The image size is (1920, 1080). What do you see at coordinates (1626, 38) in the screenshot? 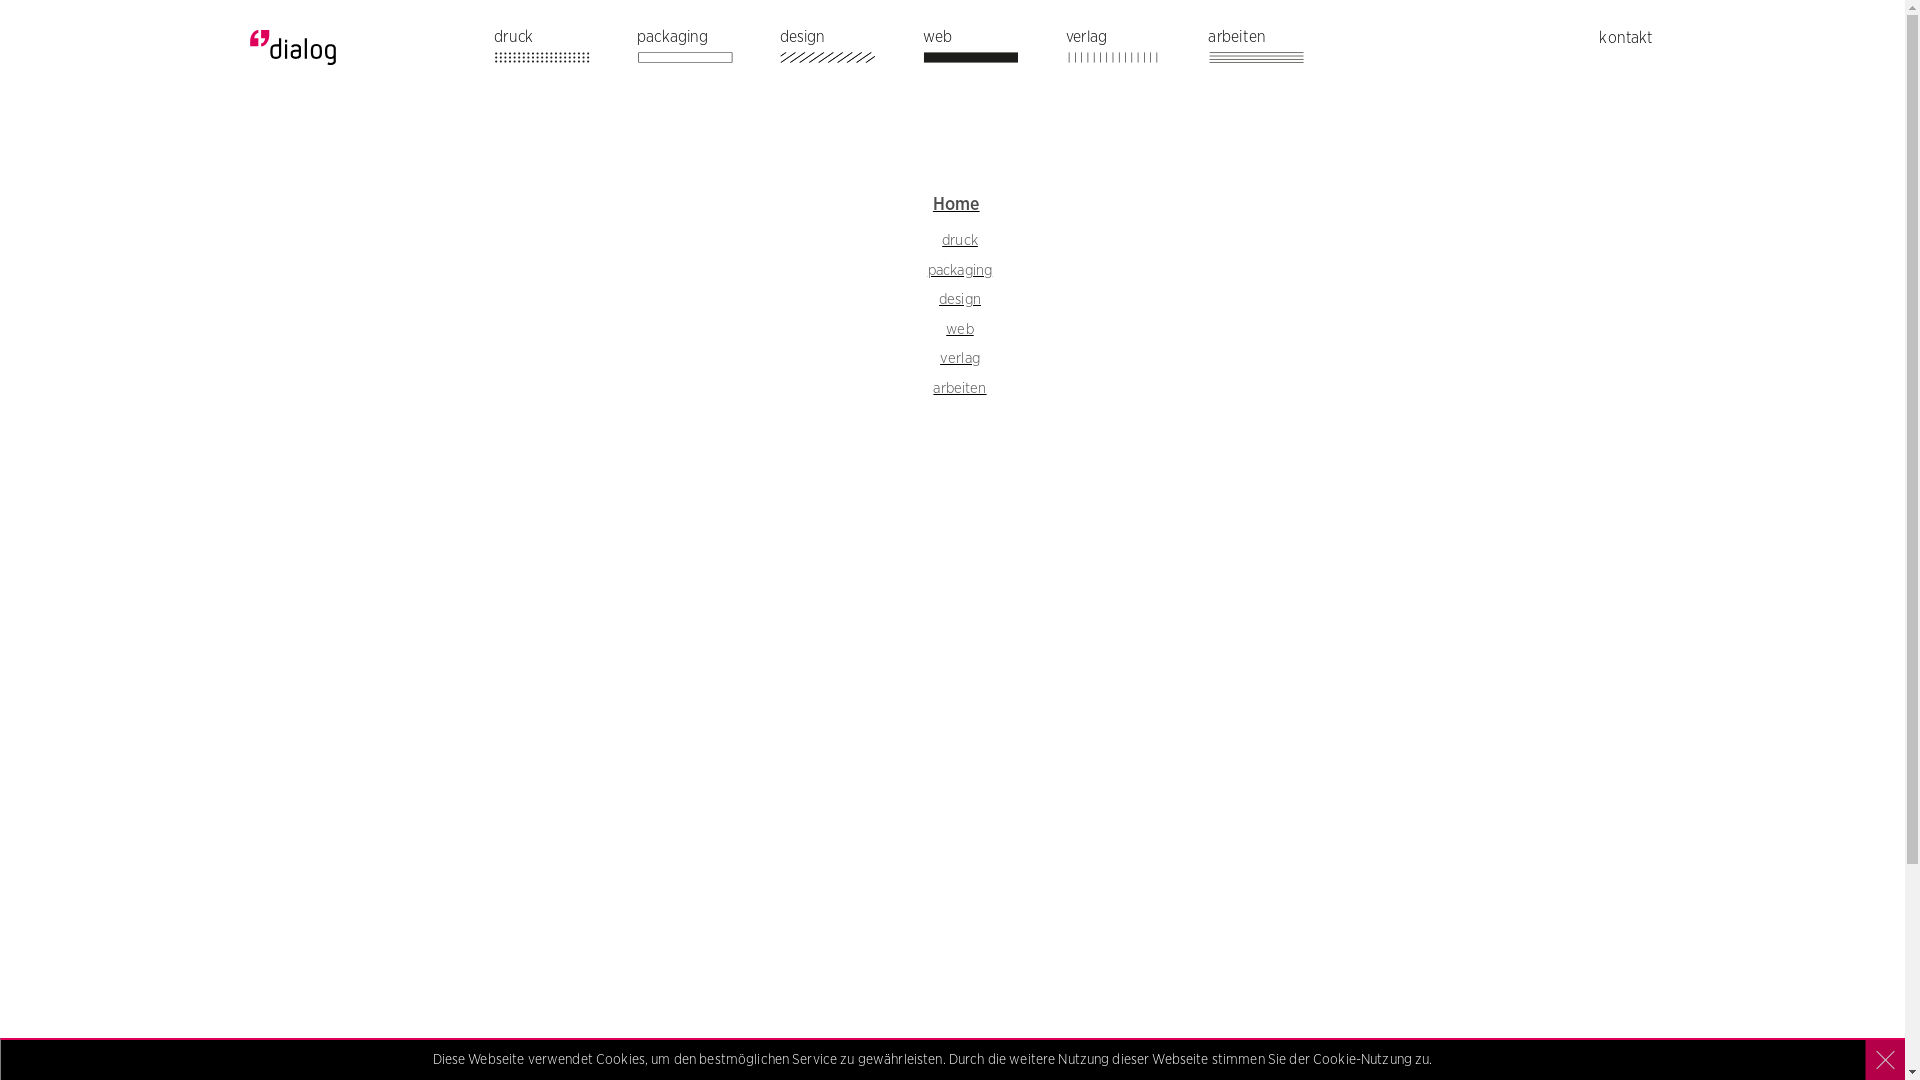
I see `kontakt` at bounding box center [1626, 38].